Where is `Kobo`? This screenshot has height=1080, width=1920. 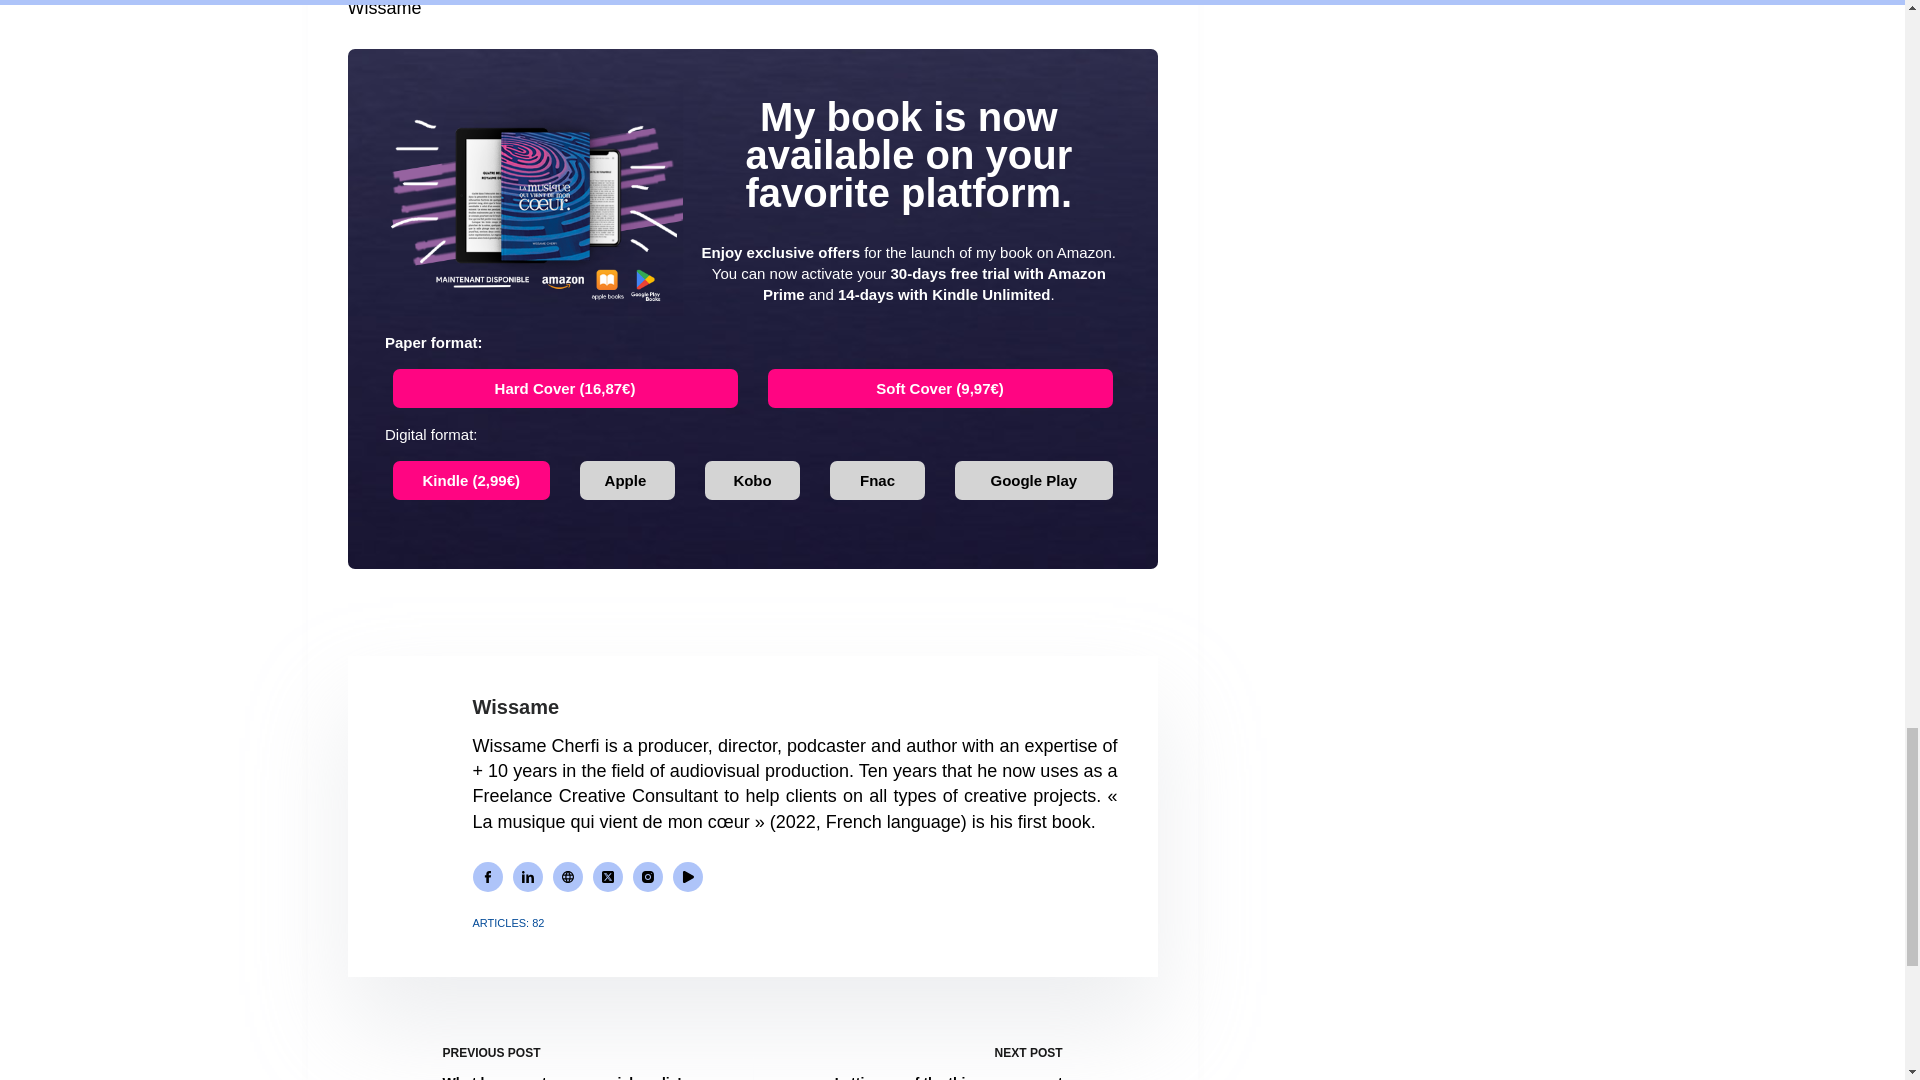
Kobo is located at coordinates (752, 479).